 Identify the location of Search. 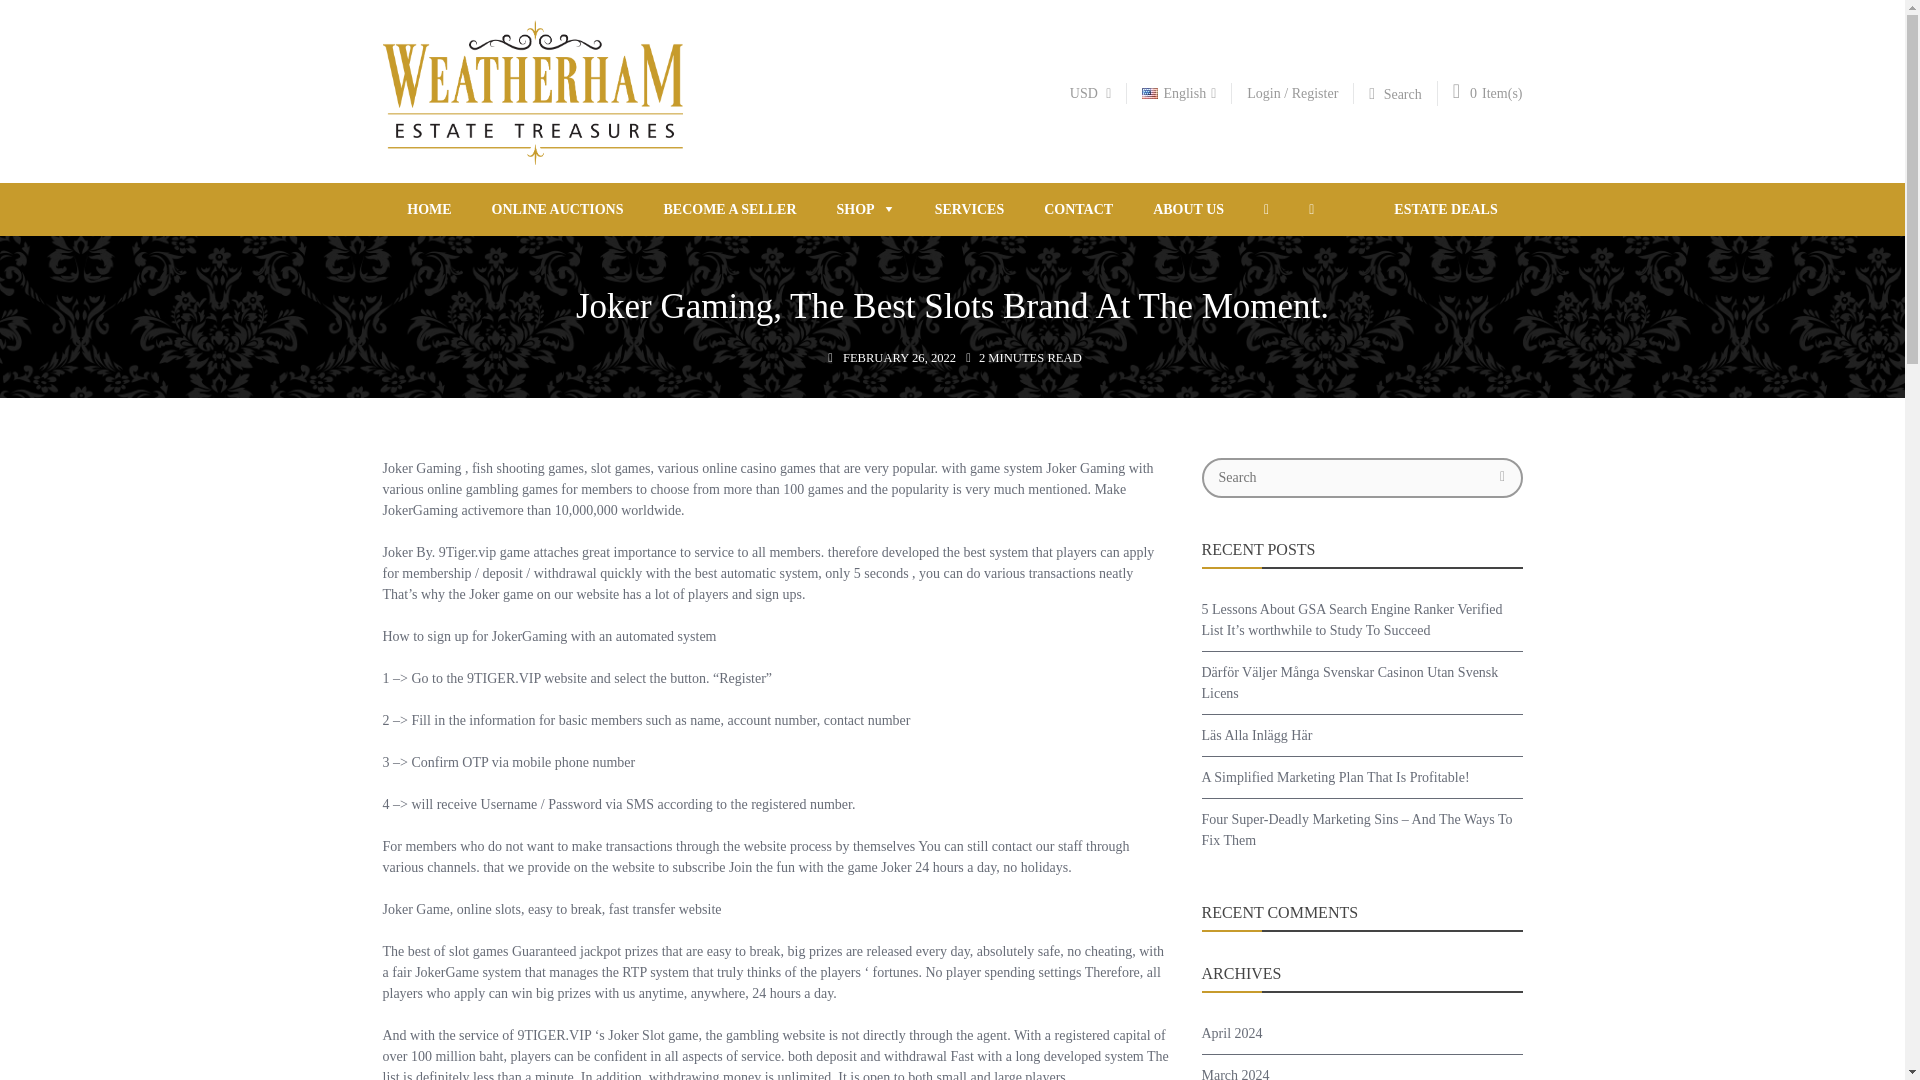
(1403, 94).